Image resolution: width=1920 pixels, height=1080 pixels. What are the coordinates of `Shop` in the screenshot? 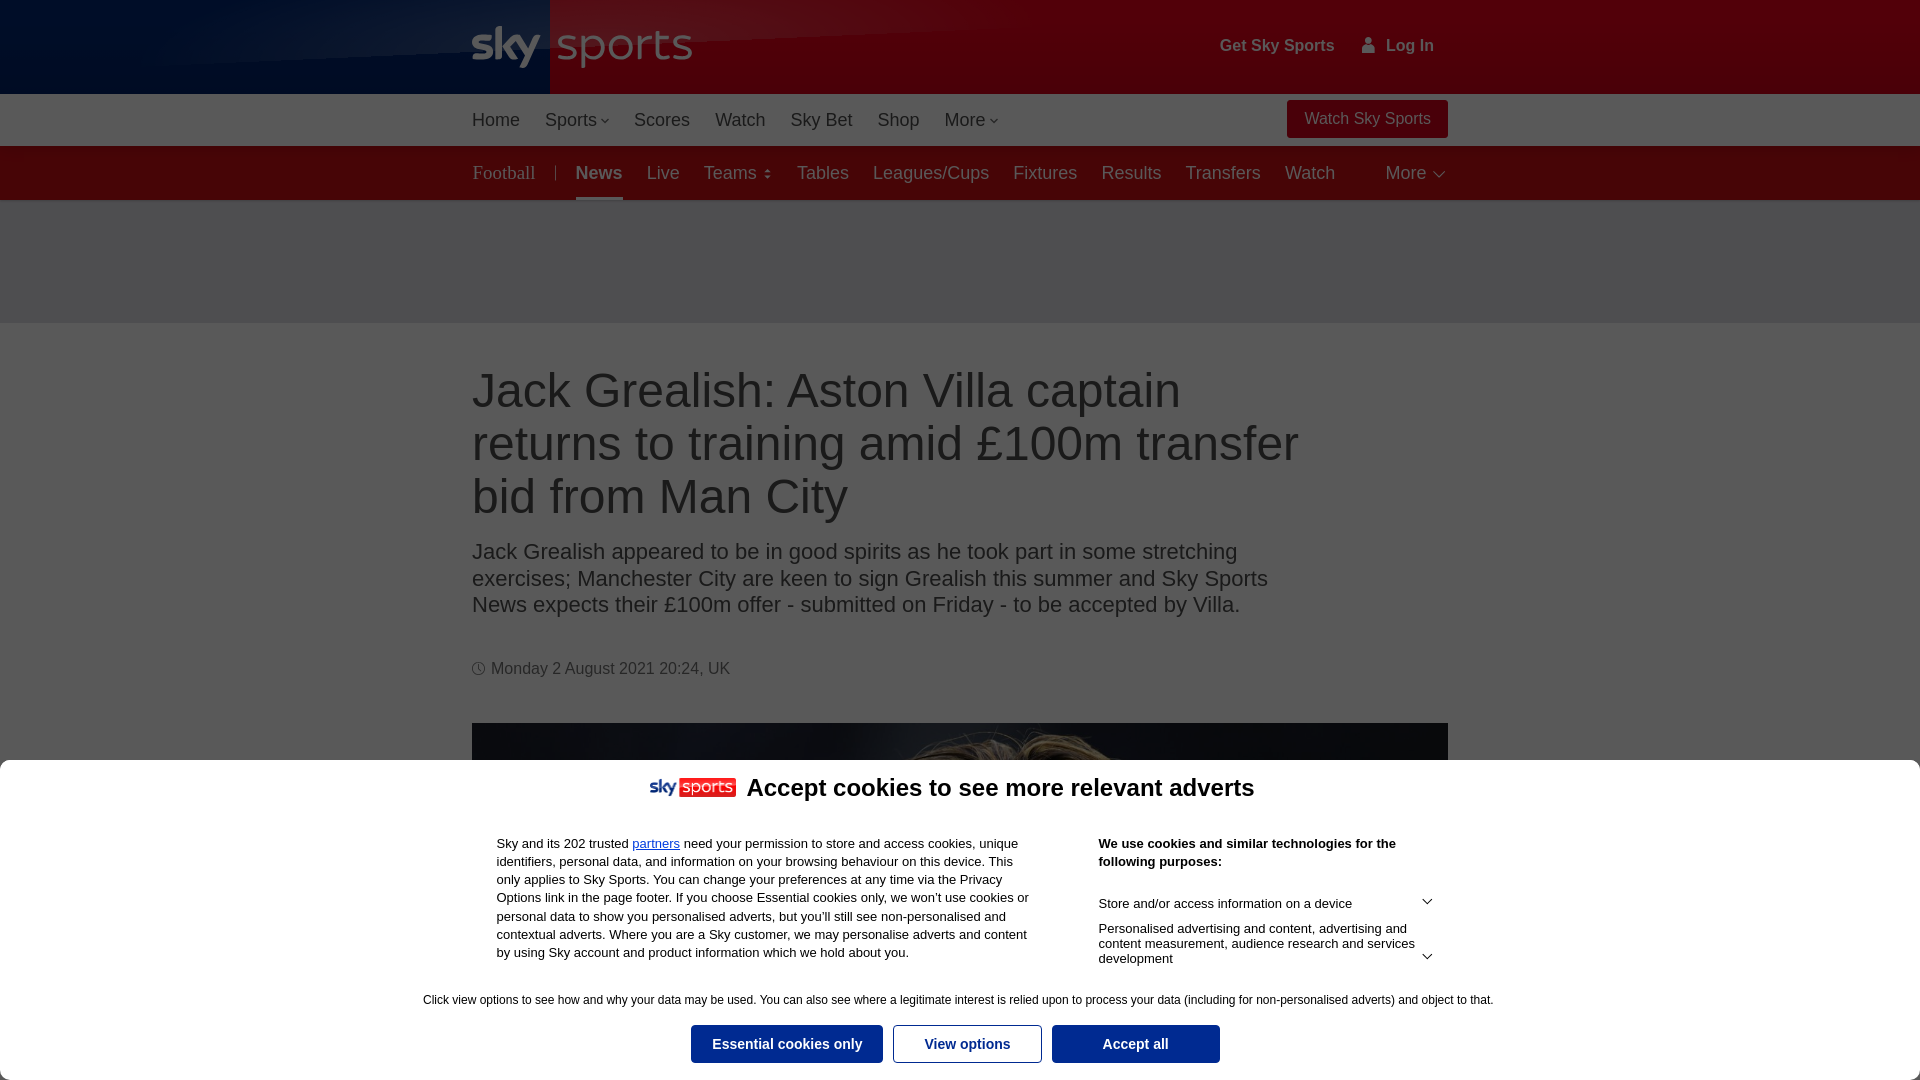 It's located at (898, 120).